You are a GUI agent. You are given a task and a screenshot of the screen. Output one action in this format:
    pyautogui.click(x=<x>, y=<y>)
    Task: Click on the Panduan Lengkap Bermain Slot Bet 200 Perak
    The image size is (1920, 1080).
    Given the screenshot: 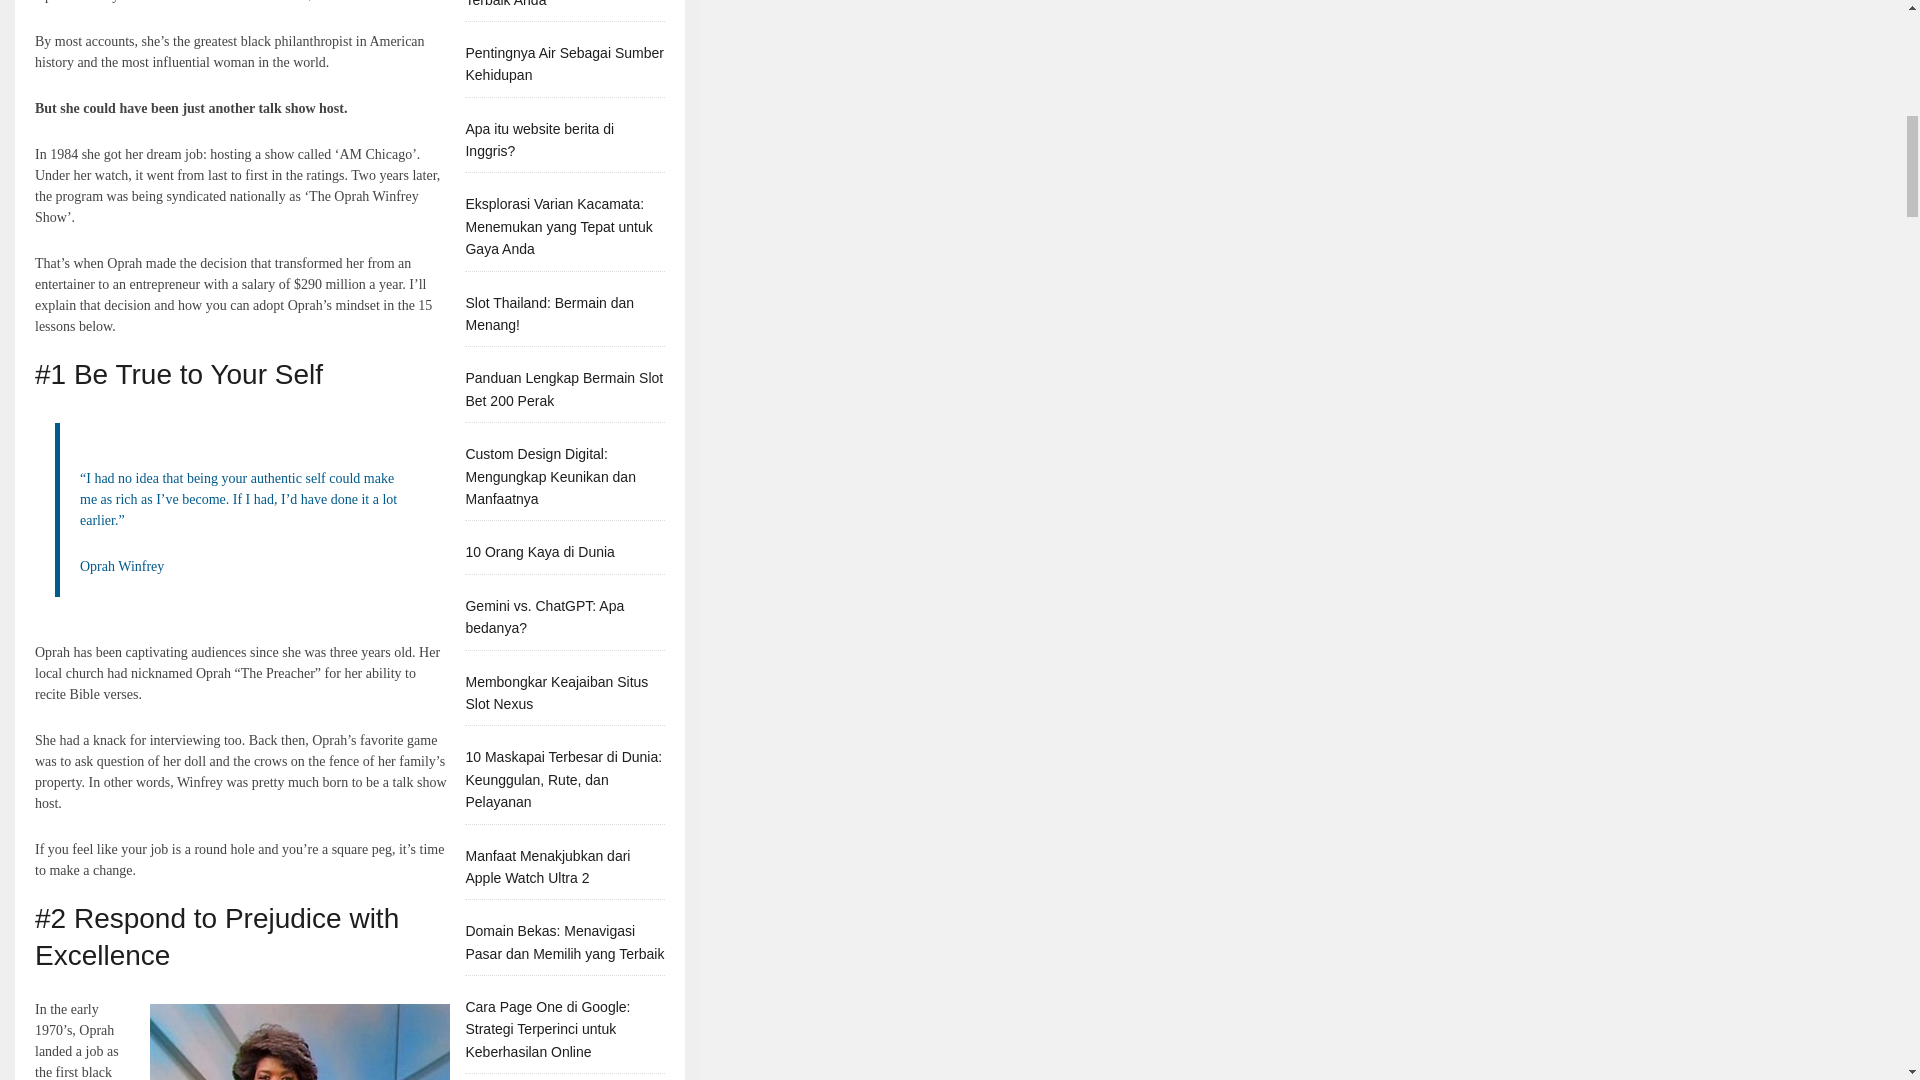 What is the action you would take?
    pyautogui.click(x=563, y=389)
    